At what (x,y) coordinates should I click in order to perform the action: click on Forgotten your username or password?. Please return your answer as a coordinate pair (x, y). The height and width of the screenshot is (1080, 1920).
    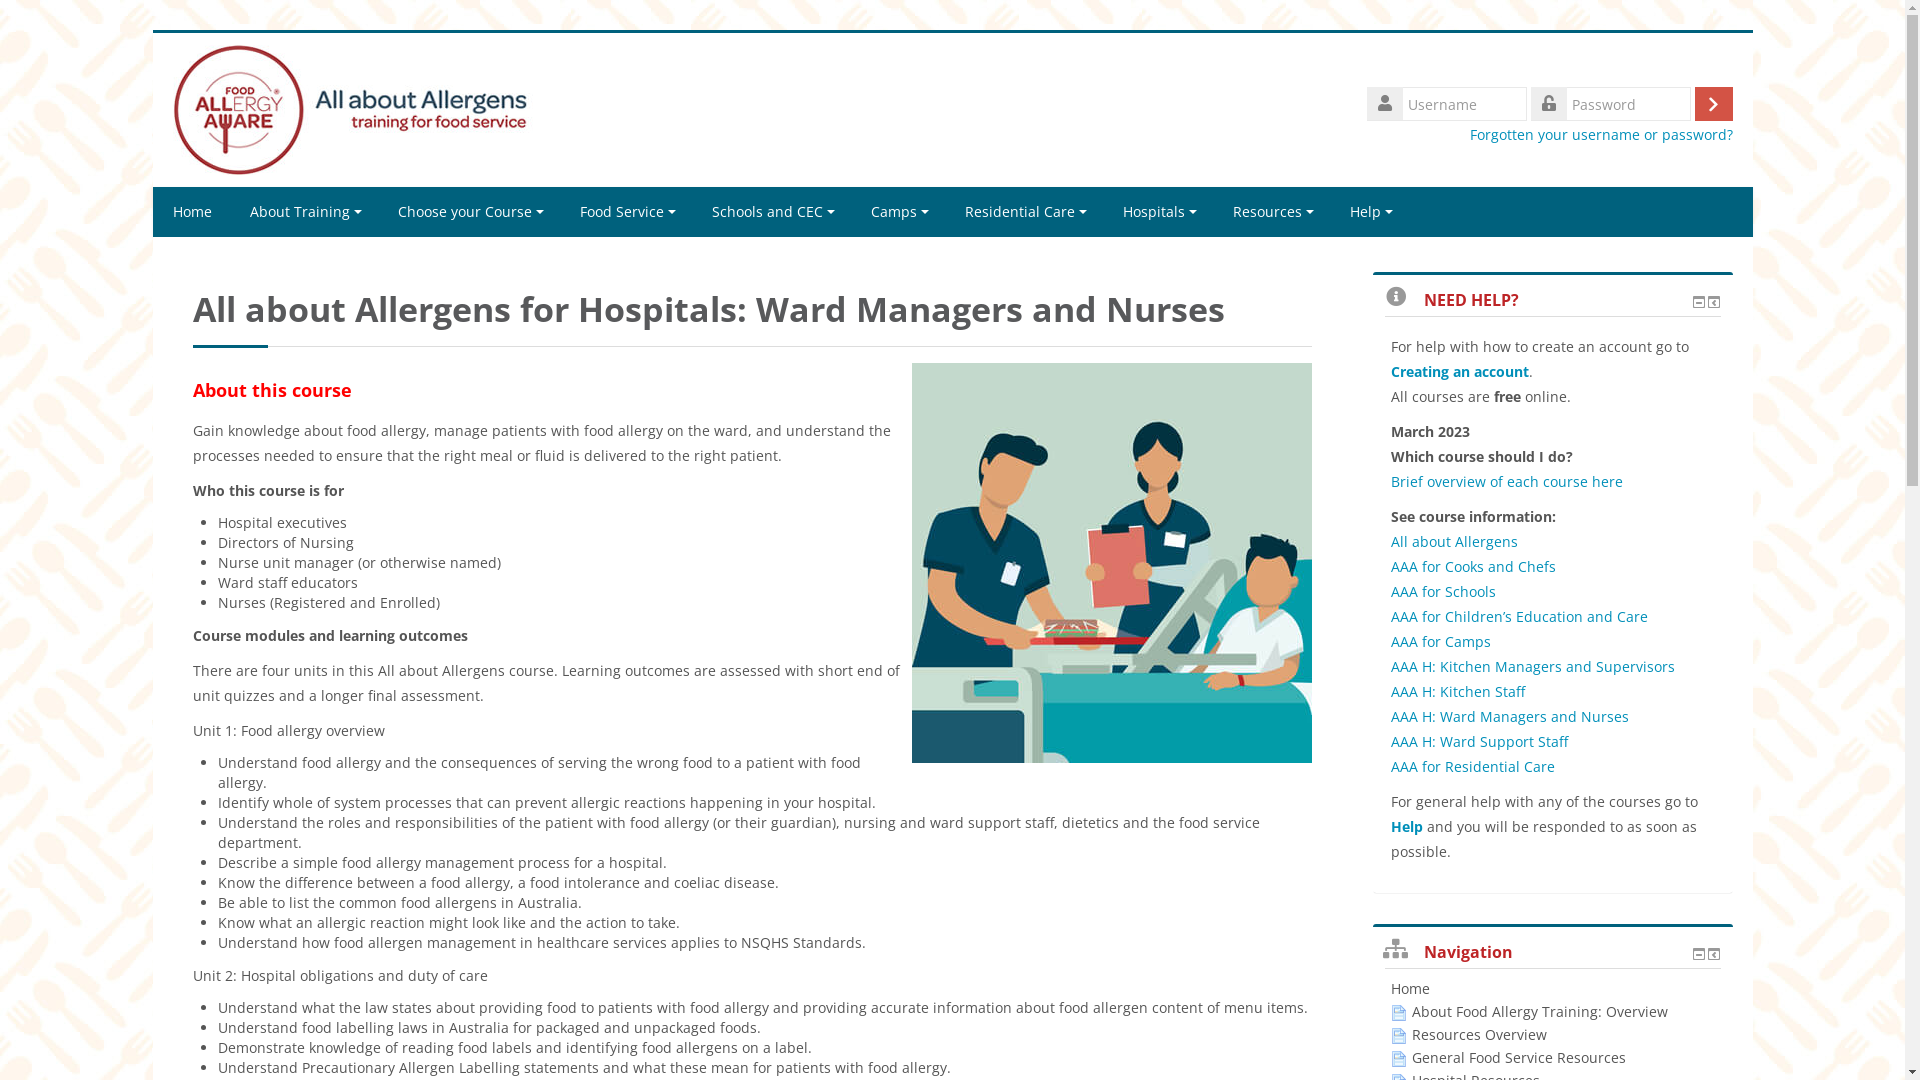
    Looking at the image, I should click on (1602, 135).